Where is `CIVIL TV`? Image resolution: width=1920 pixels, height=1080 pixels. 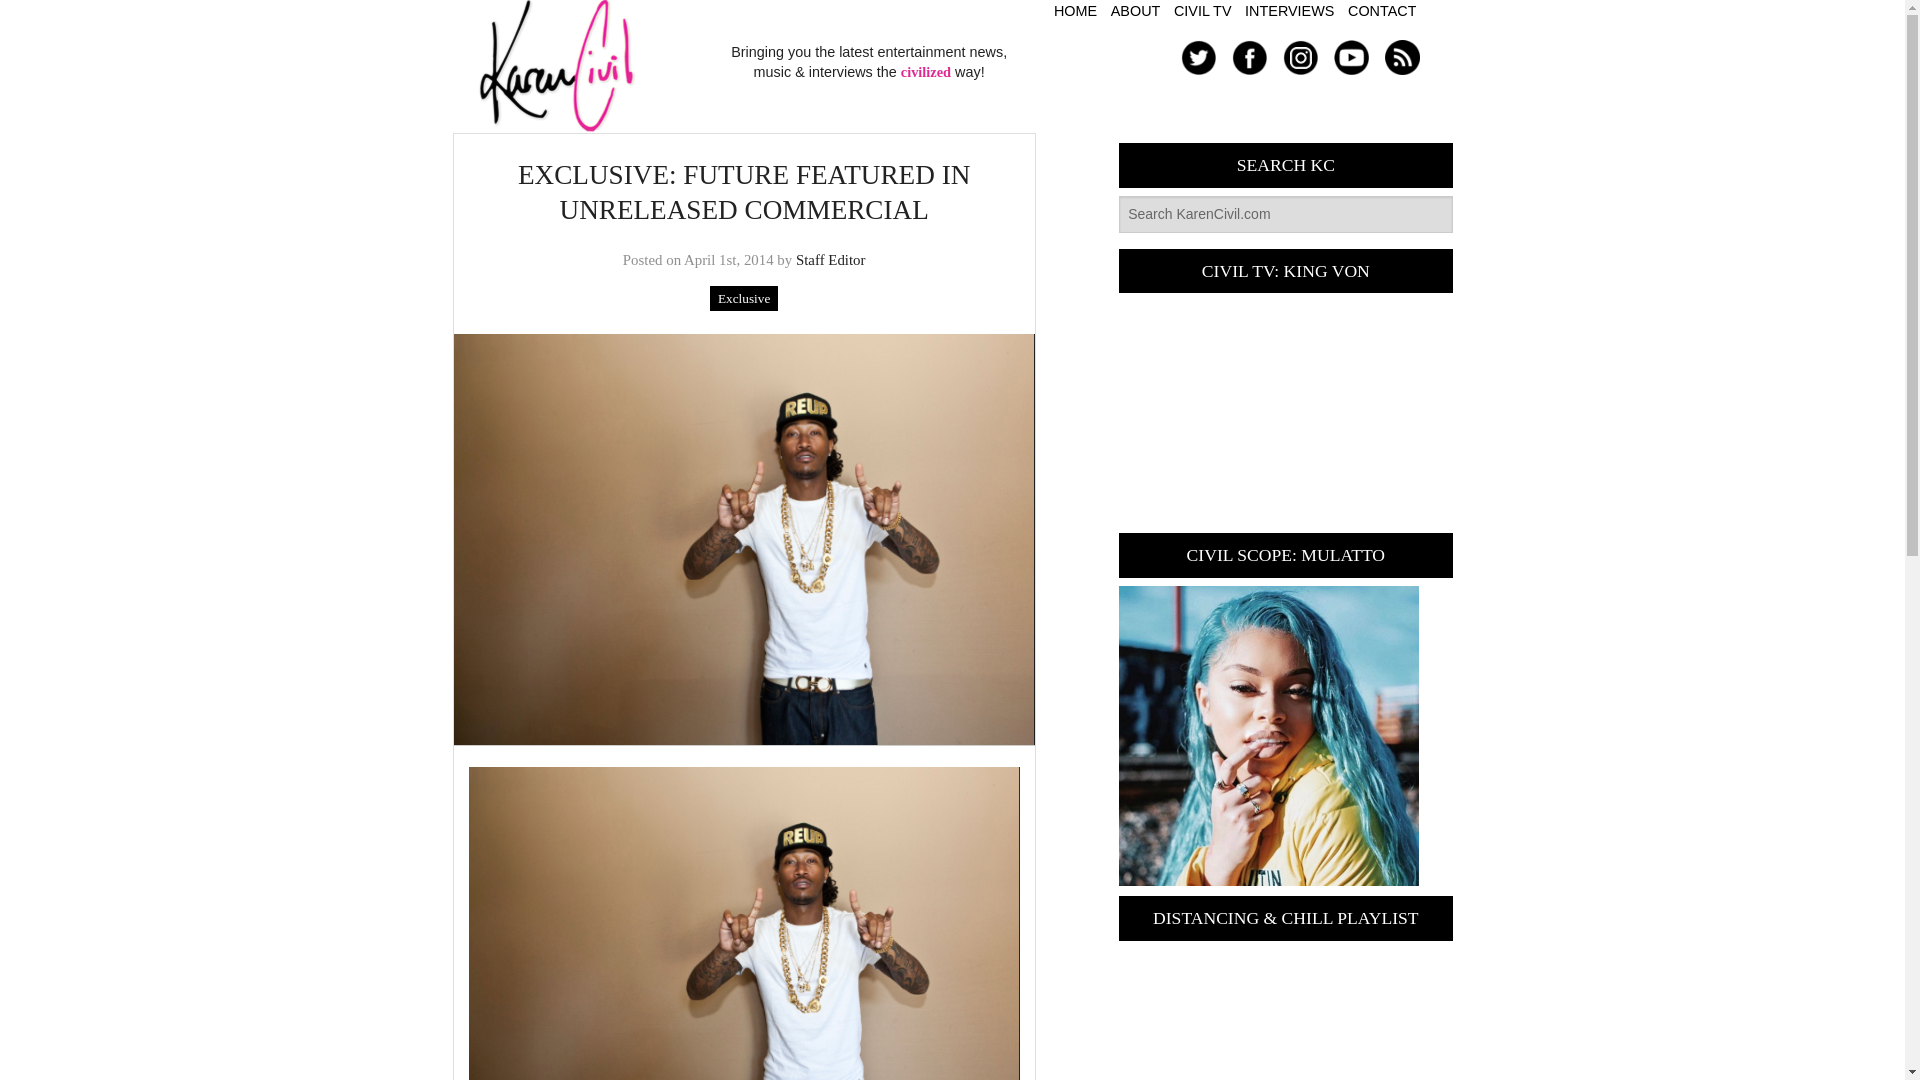
CIVIL TV is located at coordinates (1202, 11).